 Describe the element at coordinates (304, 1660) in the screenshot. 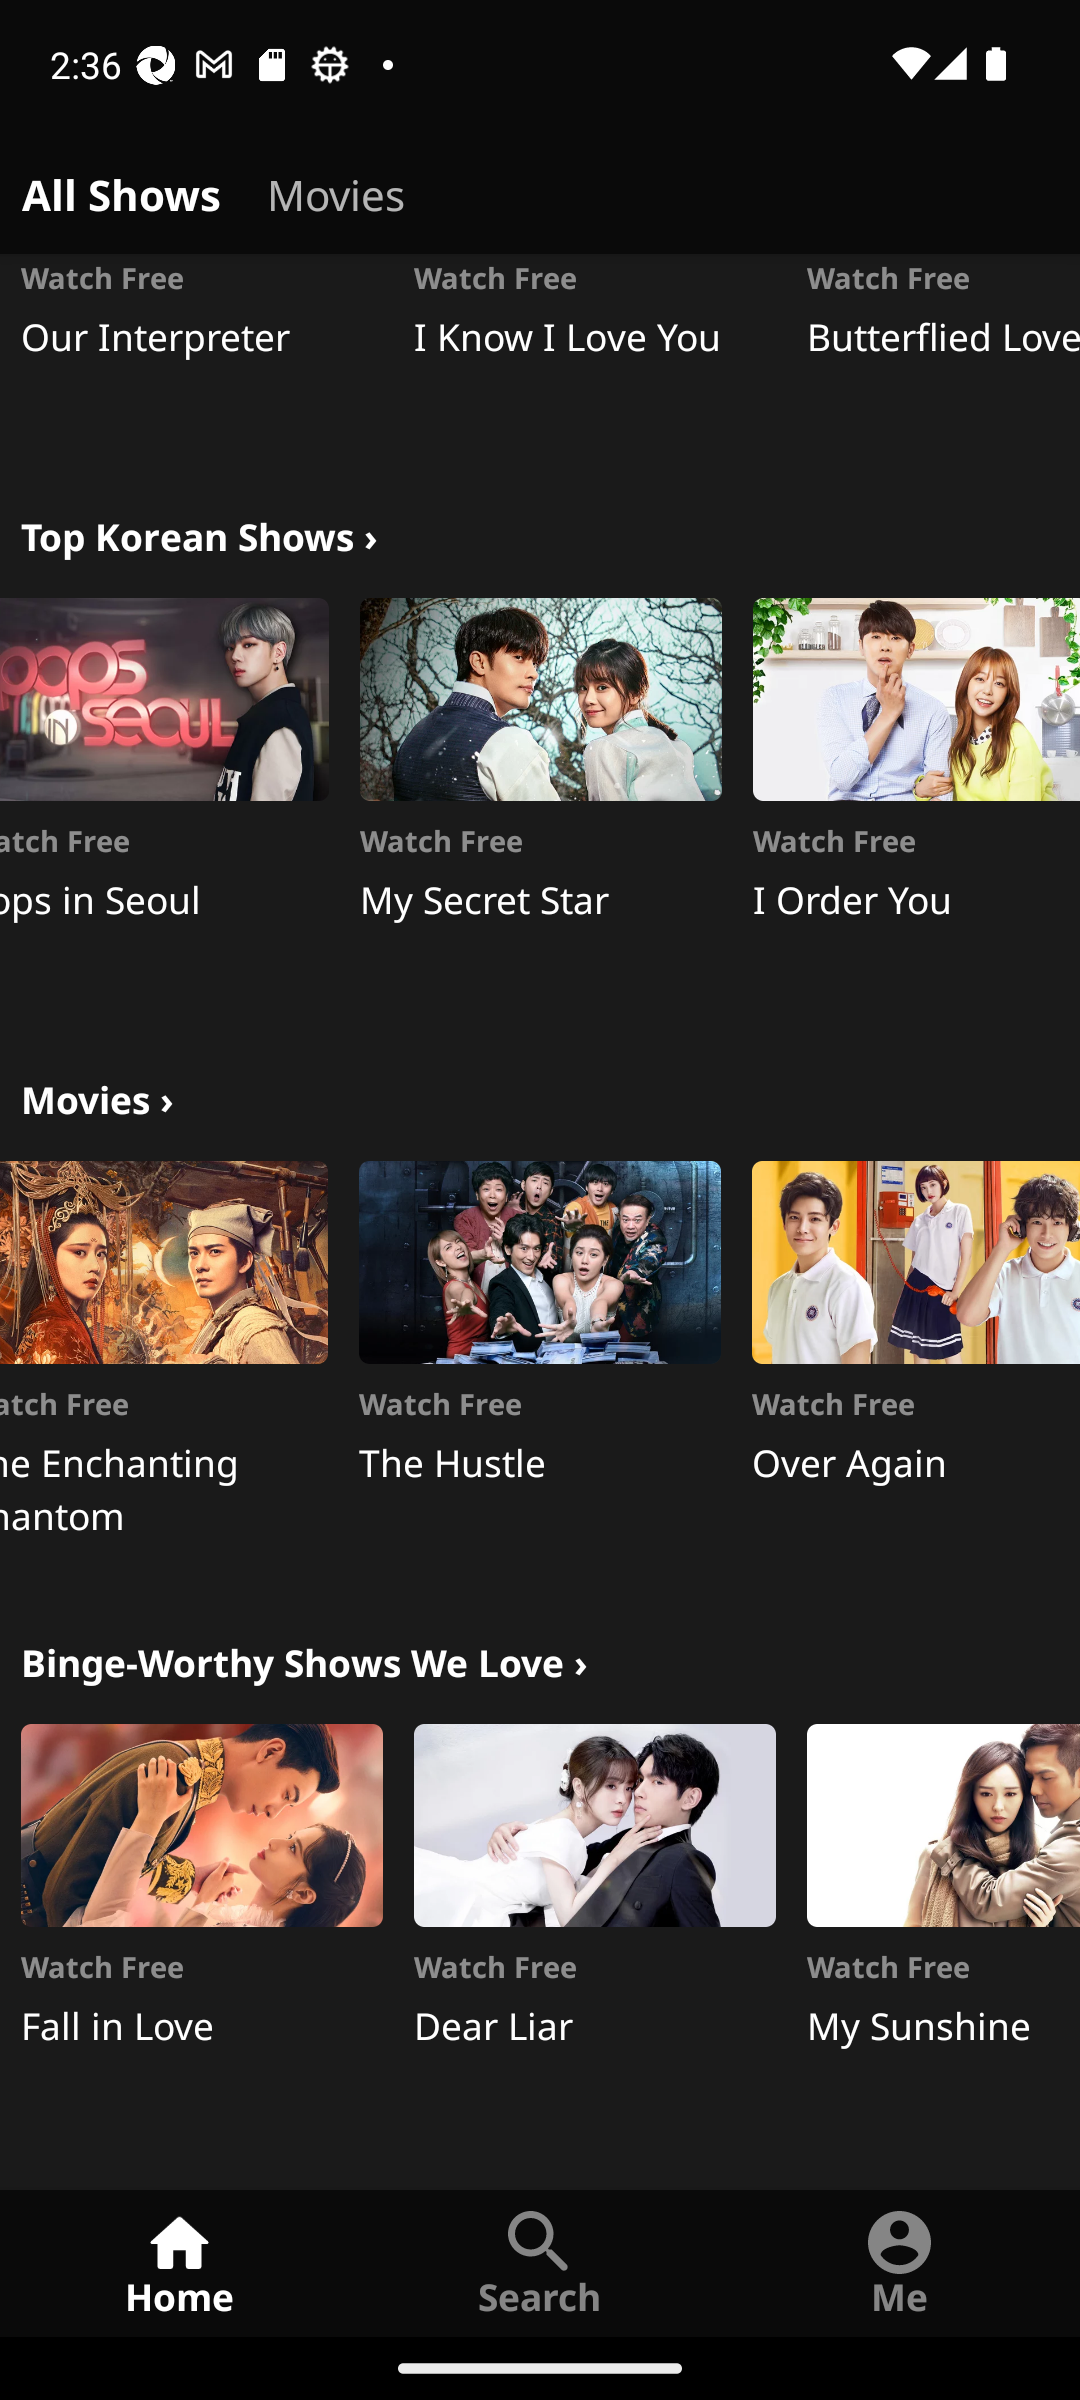

I see `Binge-Worthy Shows We Love › 2652995l_collection` at that location.